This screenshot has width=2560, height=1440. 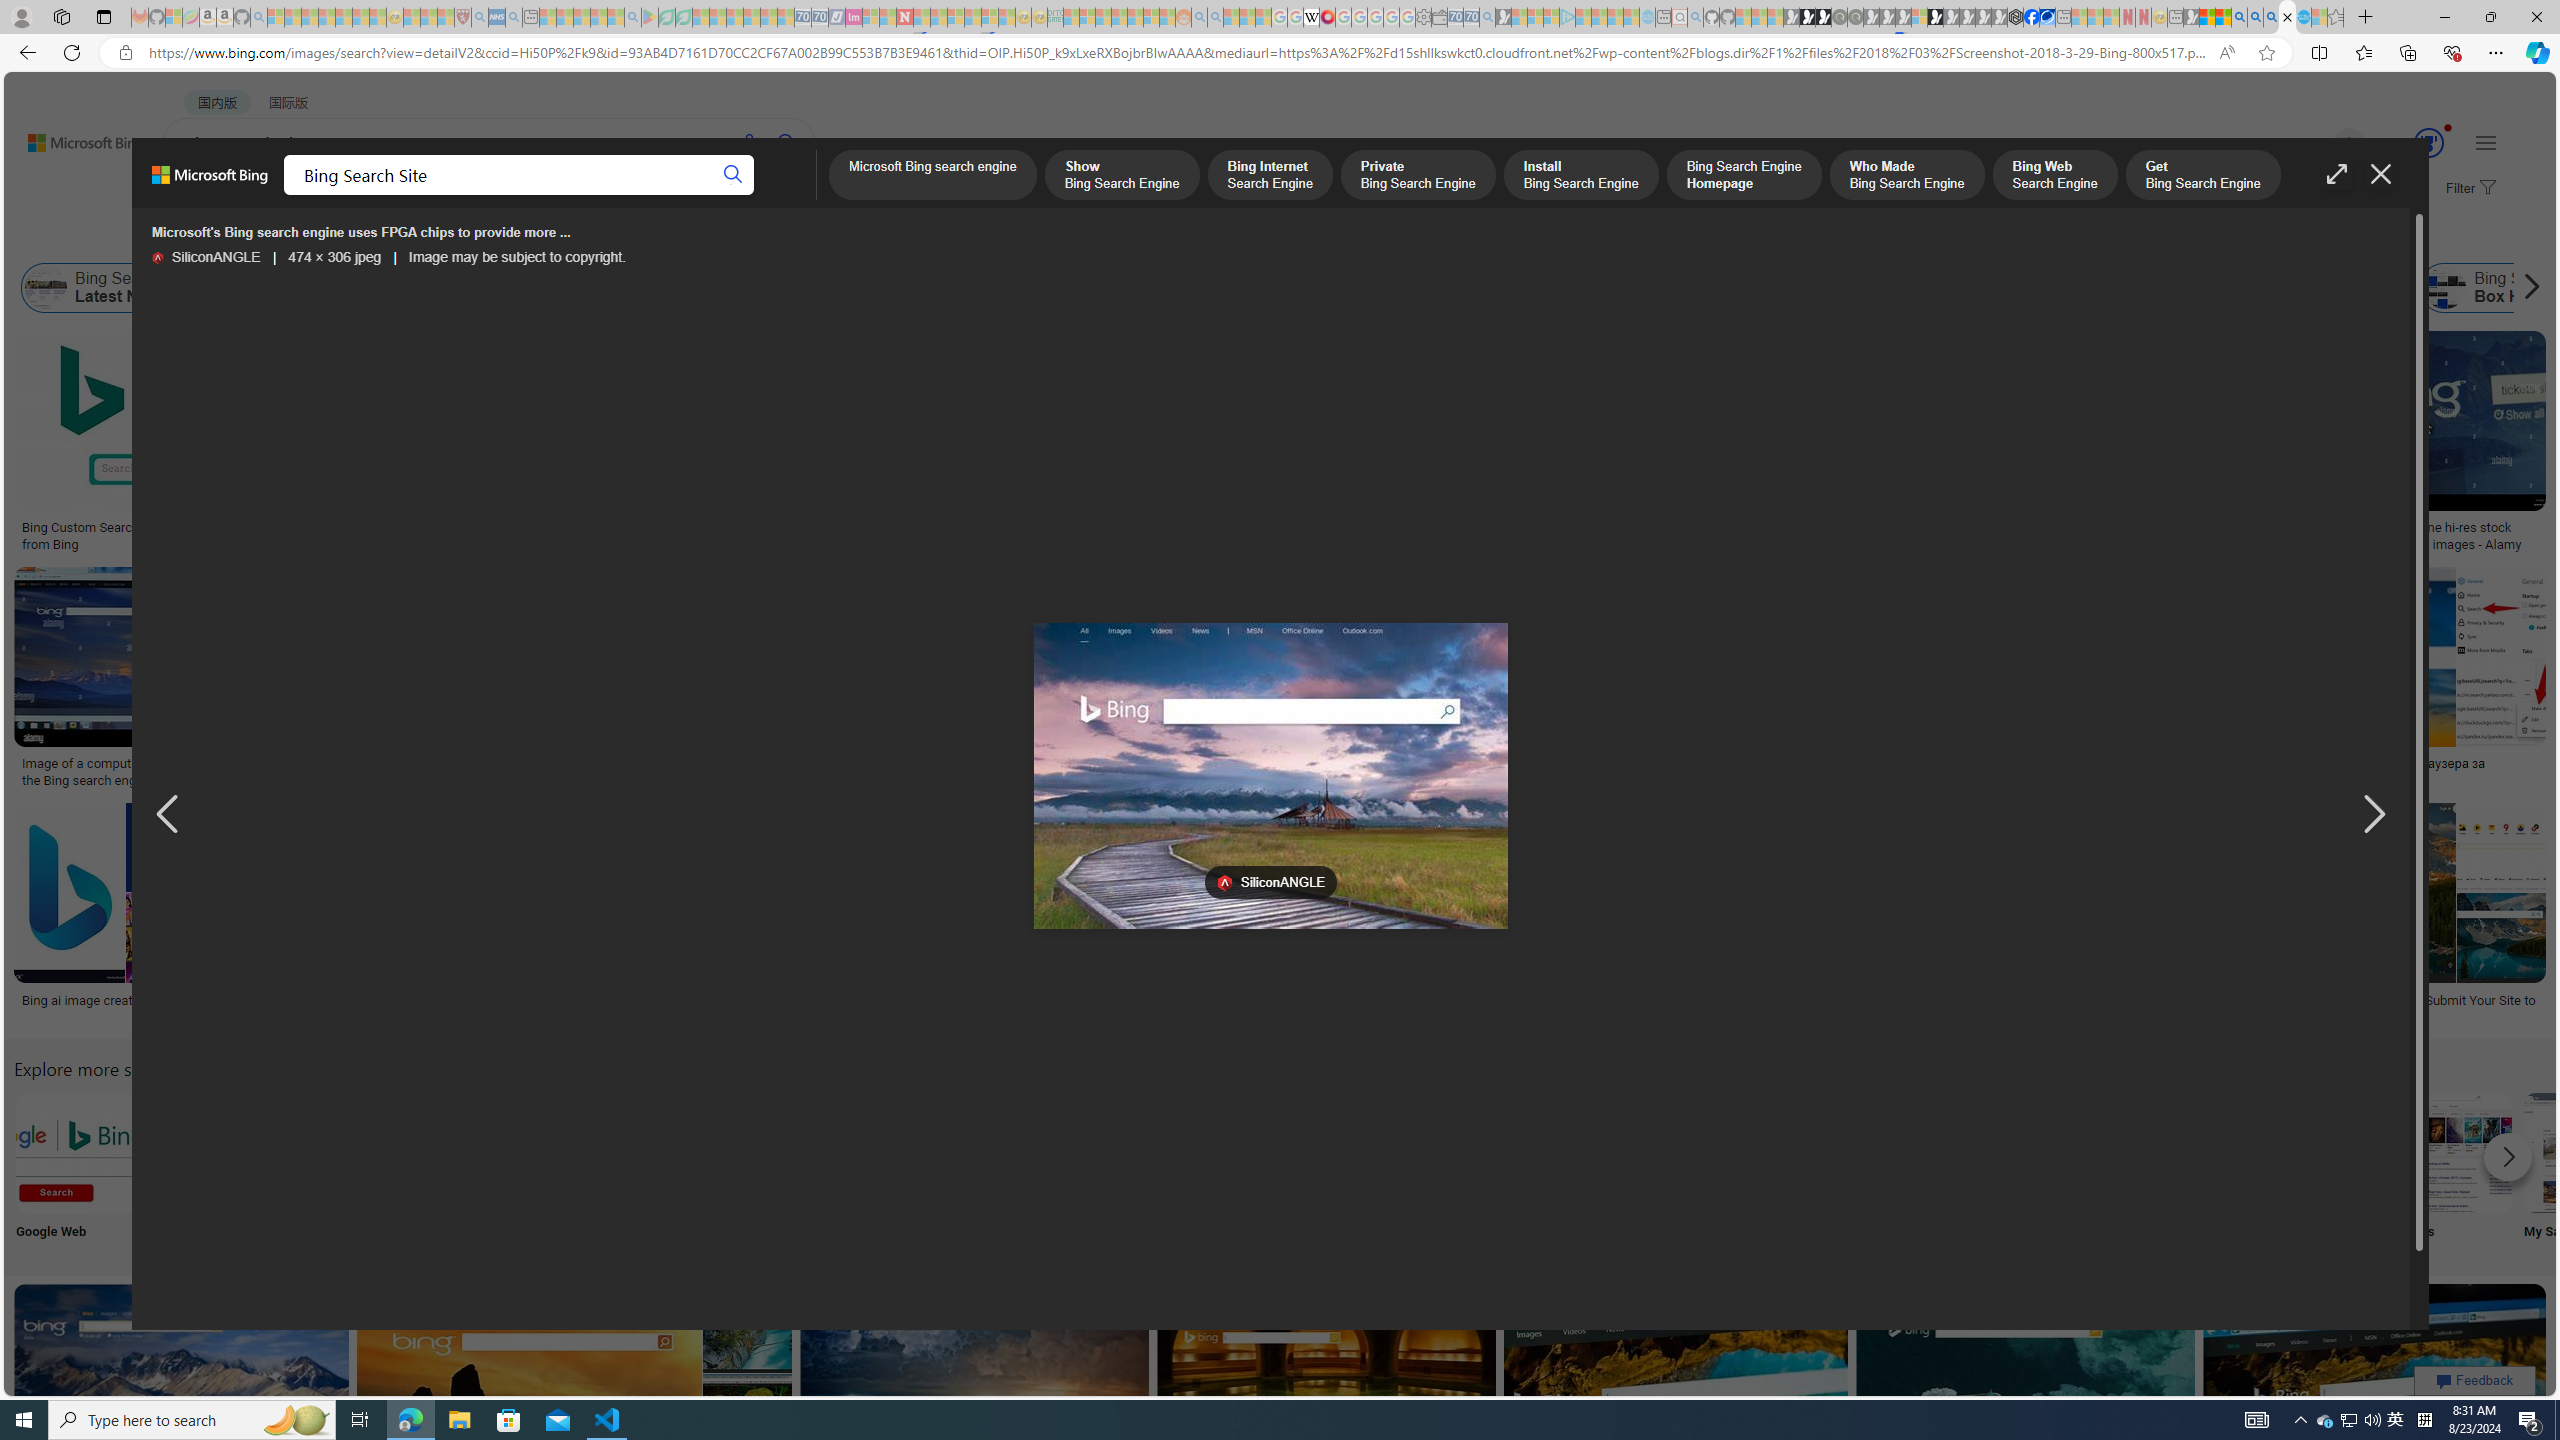 What do you see at coordinates (1412, 460) in the screenshot?
I see `Bing Hoodies` at bounding box center [1412, 460].